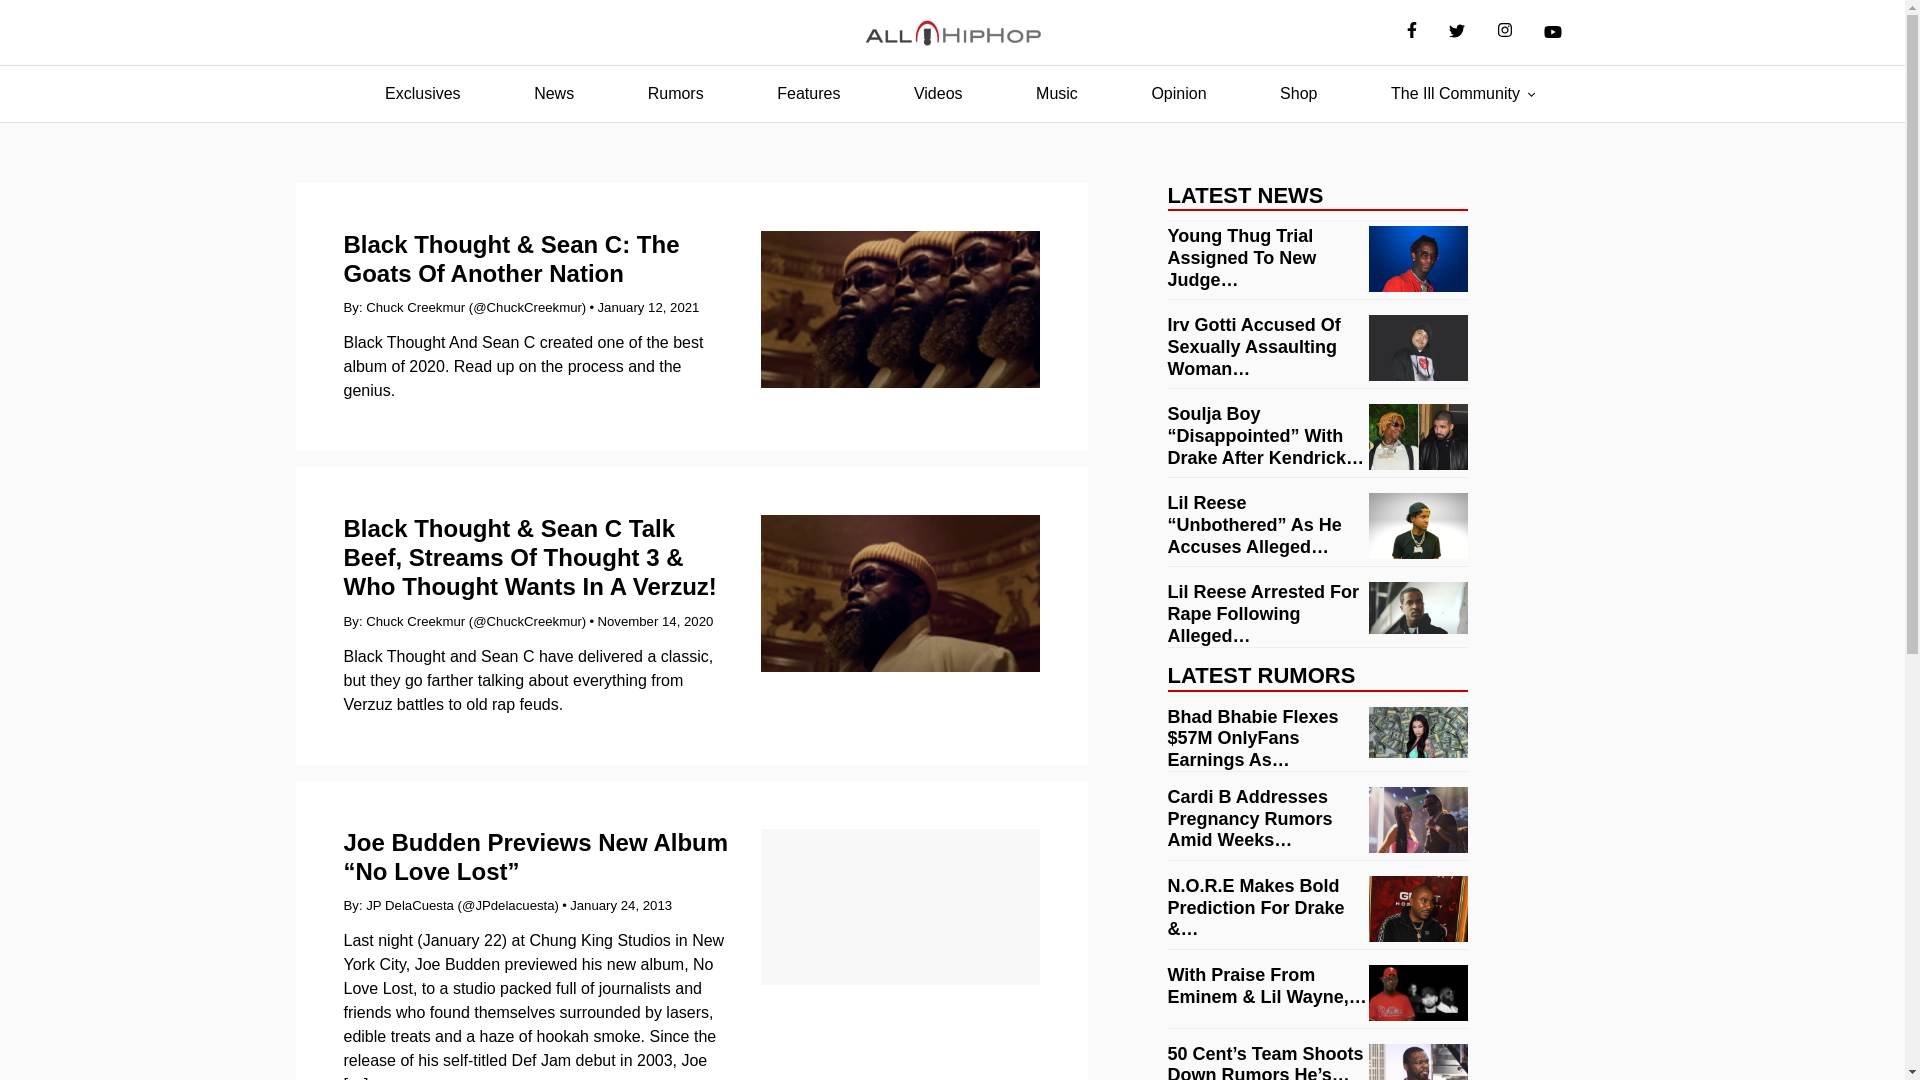  Describe the element at coordinates (952, 33) in the screenshot. I see `AllHipHop` at that location.